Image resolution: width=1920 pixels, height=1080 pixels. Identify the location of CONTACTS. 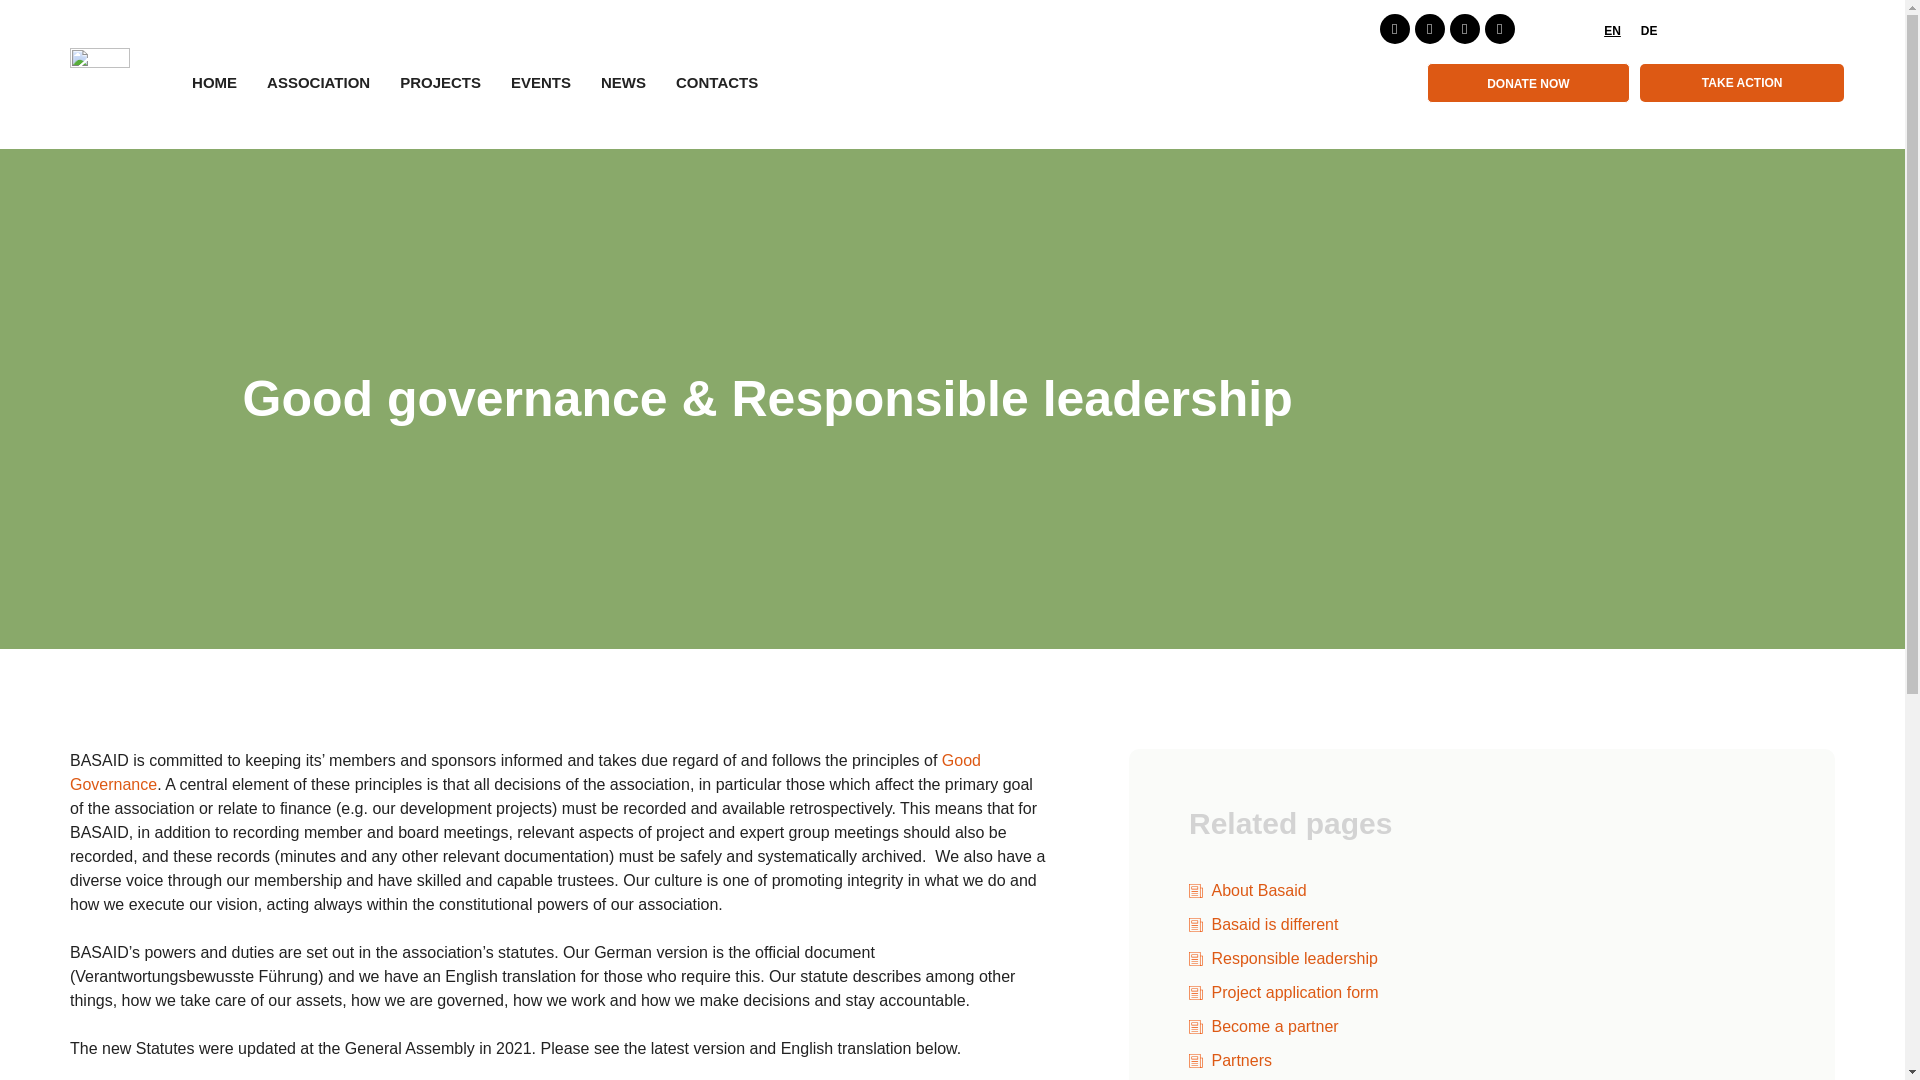
(716, 82).